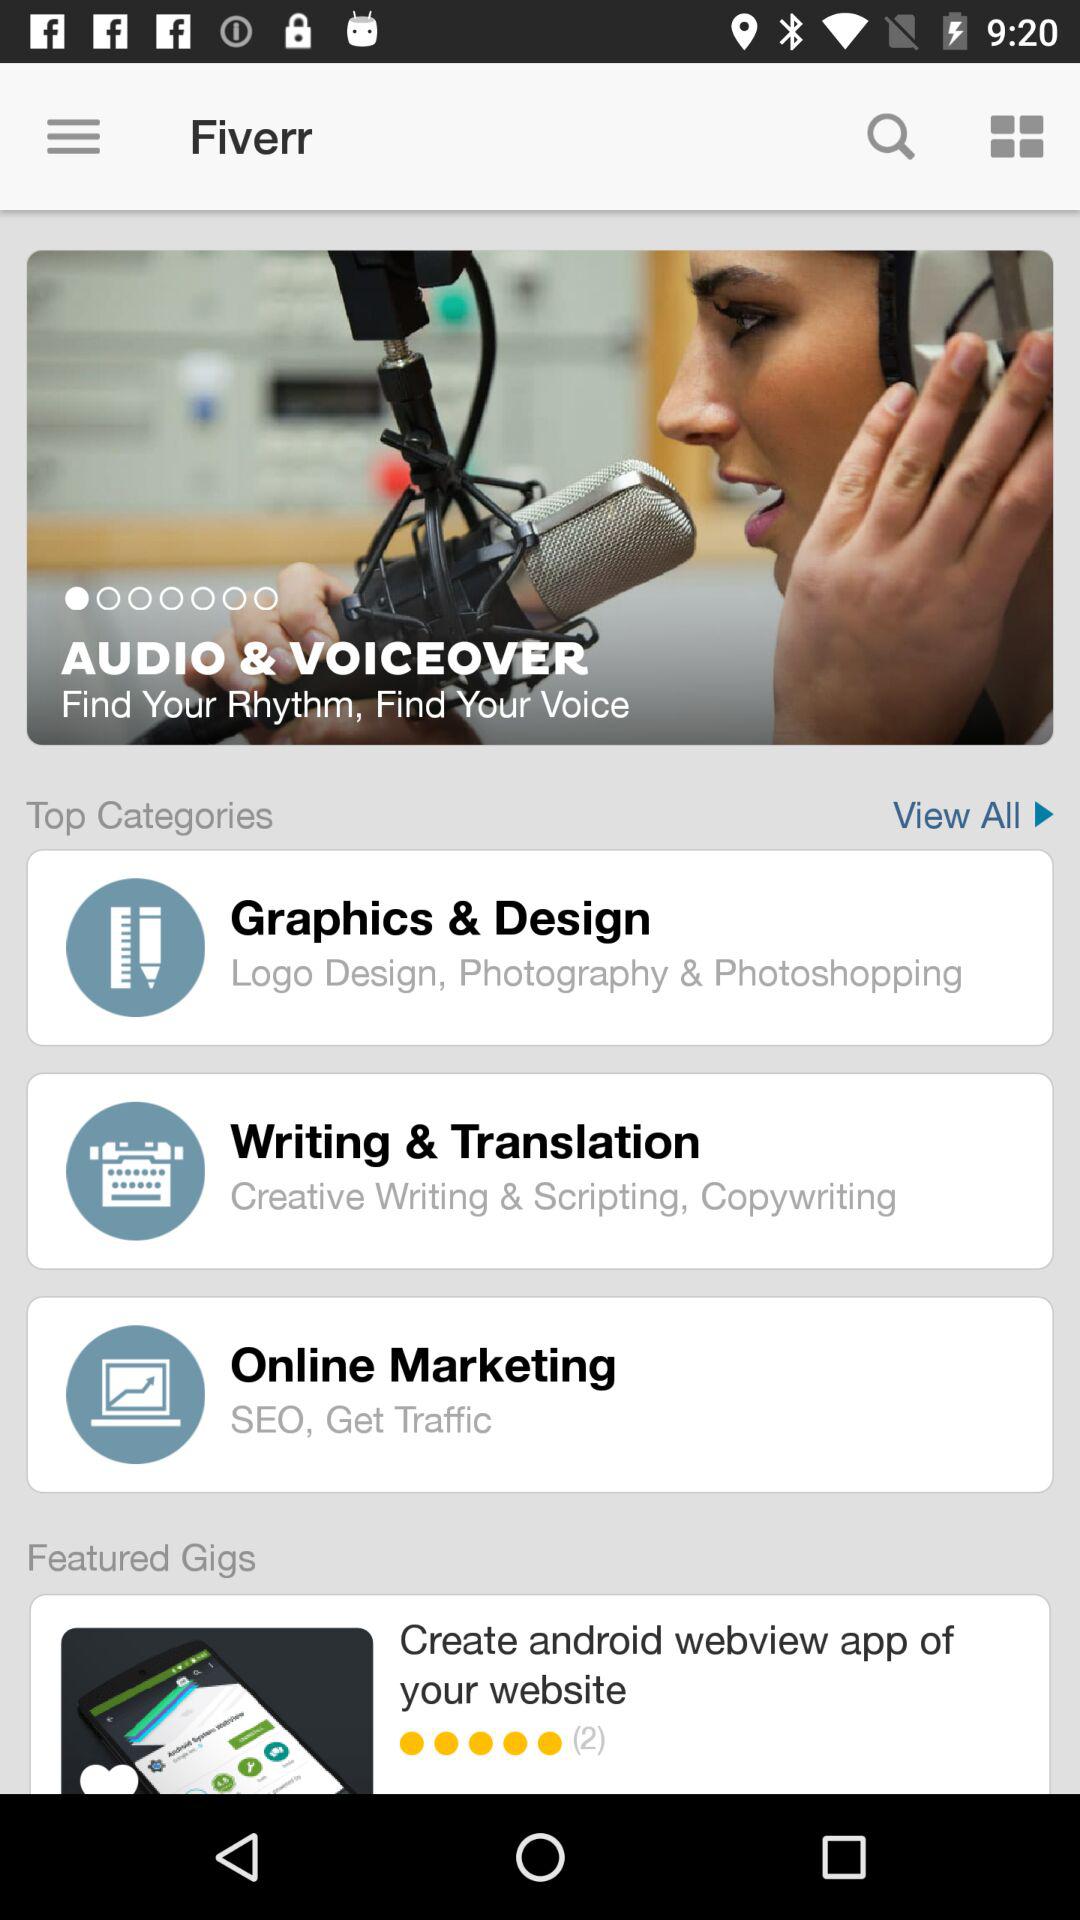 This screenshot has width=1080, height=1920. What do you see at coordinates (520, 1743) in the screenshot?
I see `turn on icon below create android webview item` at bounding box center [520, 1743].